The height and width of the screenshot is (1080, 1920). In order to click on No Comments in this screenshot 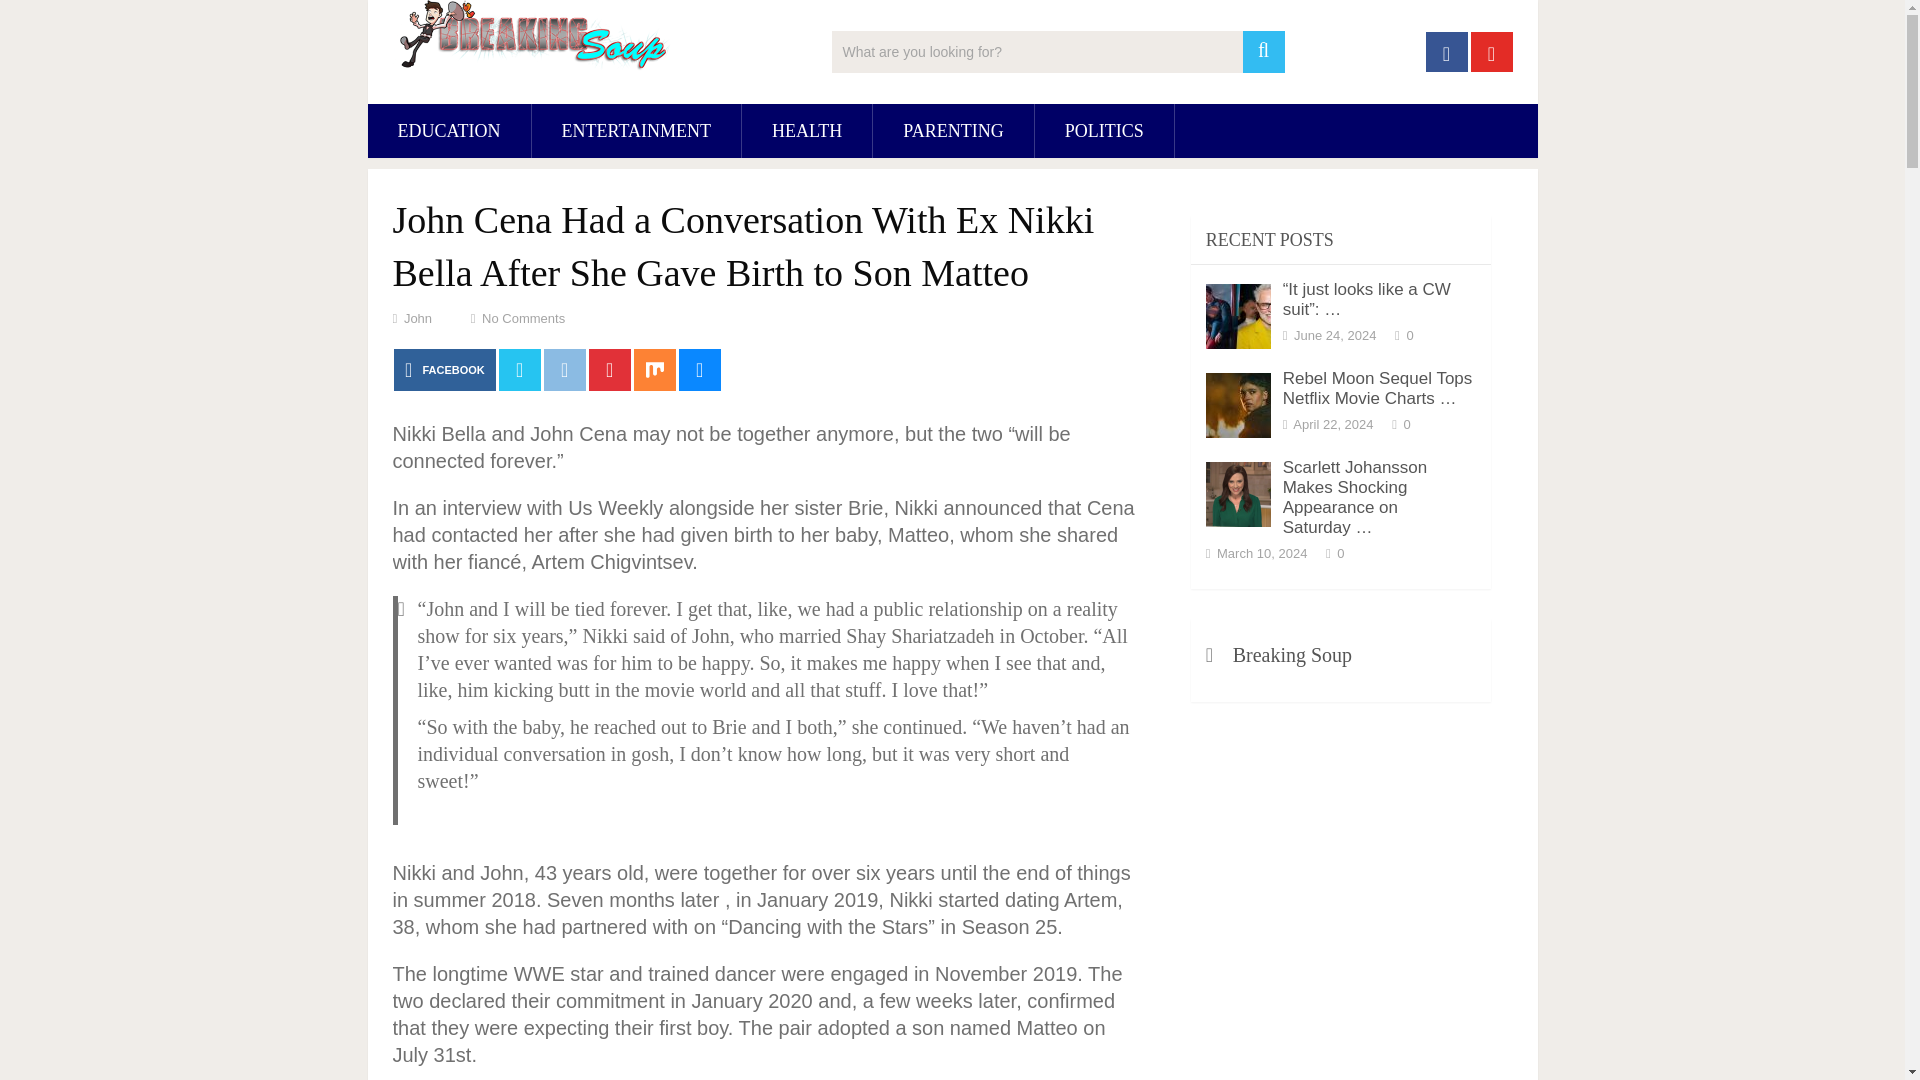, I will do `click(522, 318)`.